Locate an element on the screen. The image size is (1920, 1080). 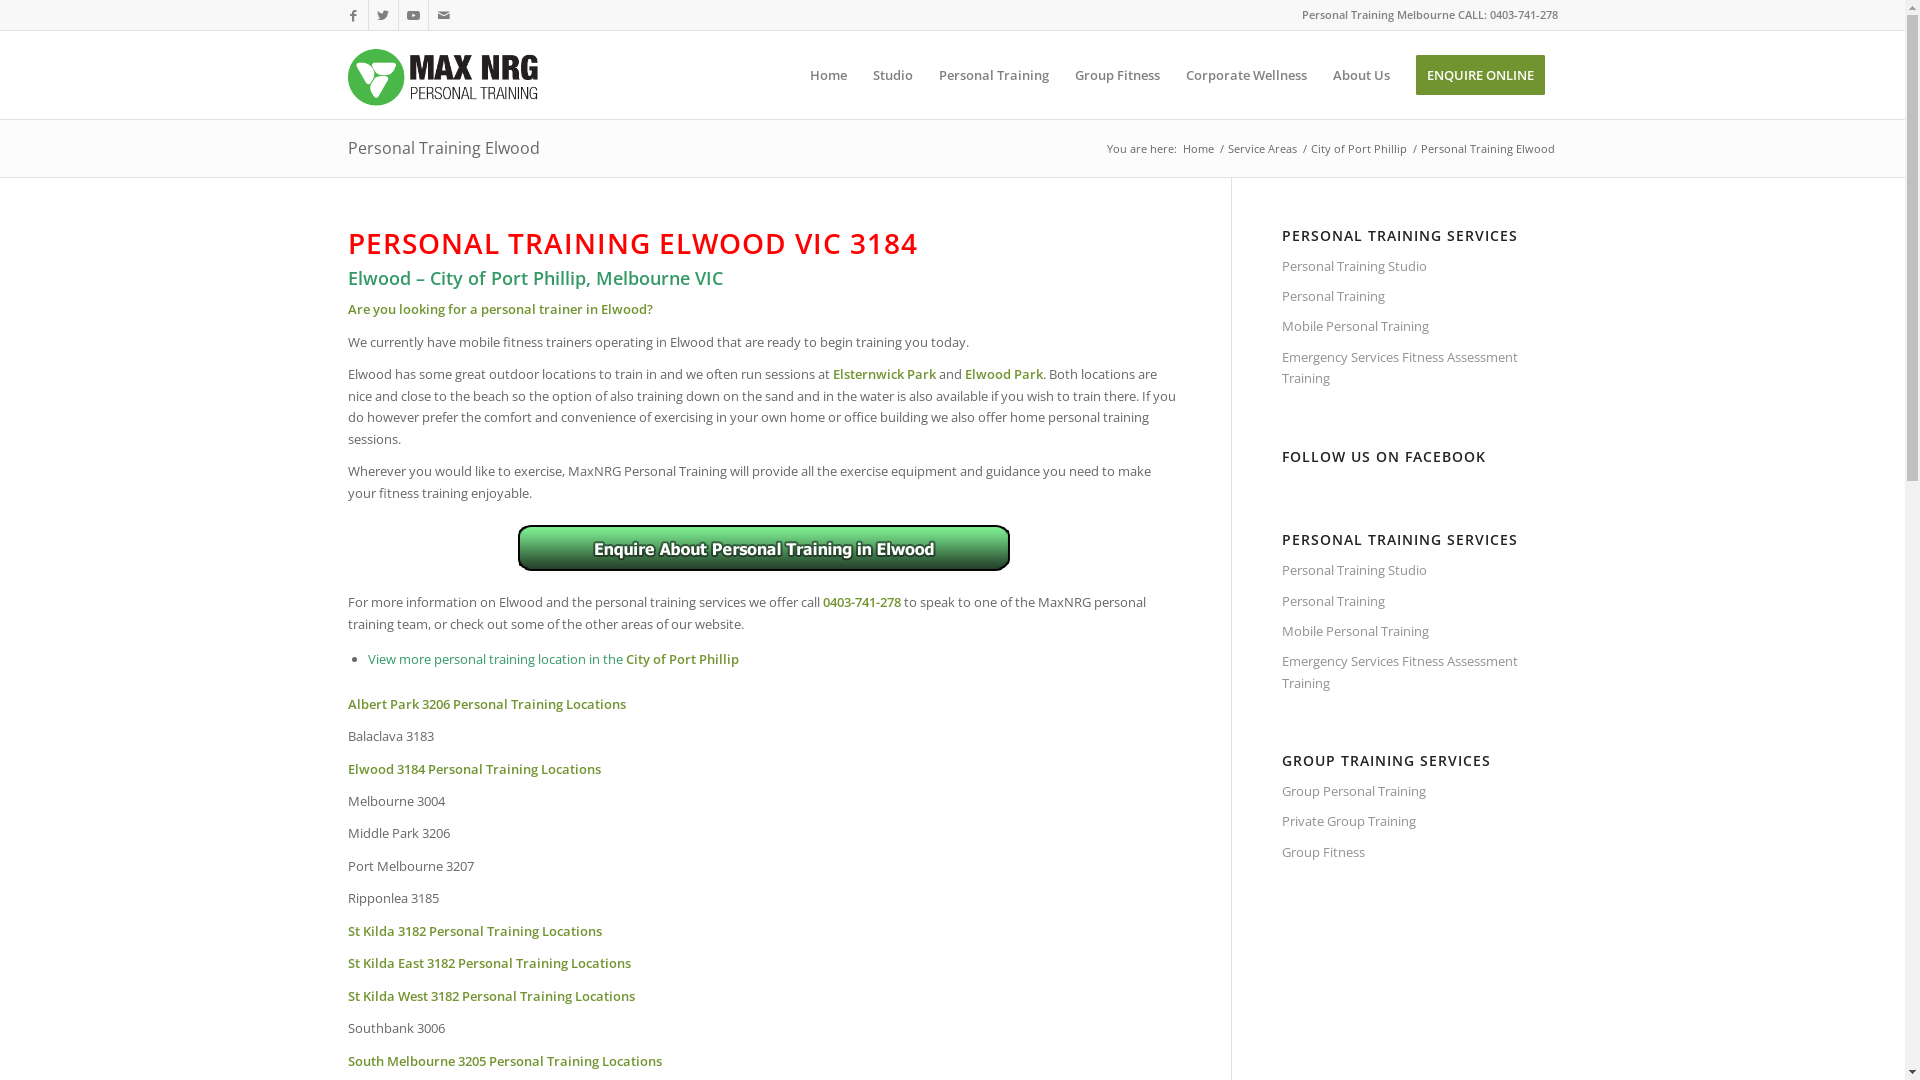
Personal Training is located at coordinates (1420, 602).